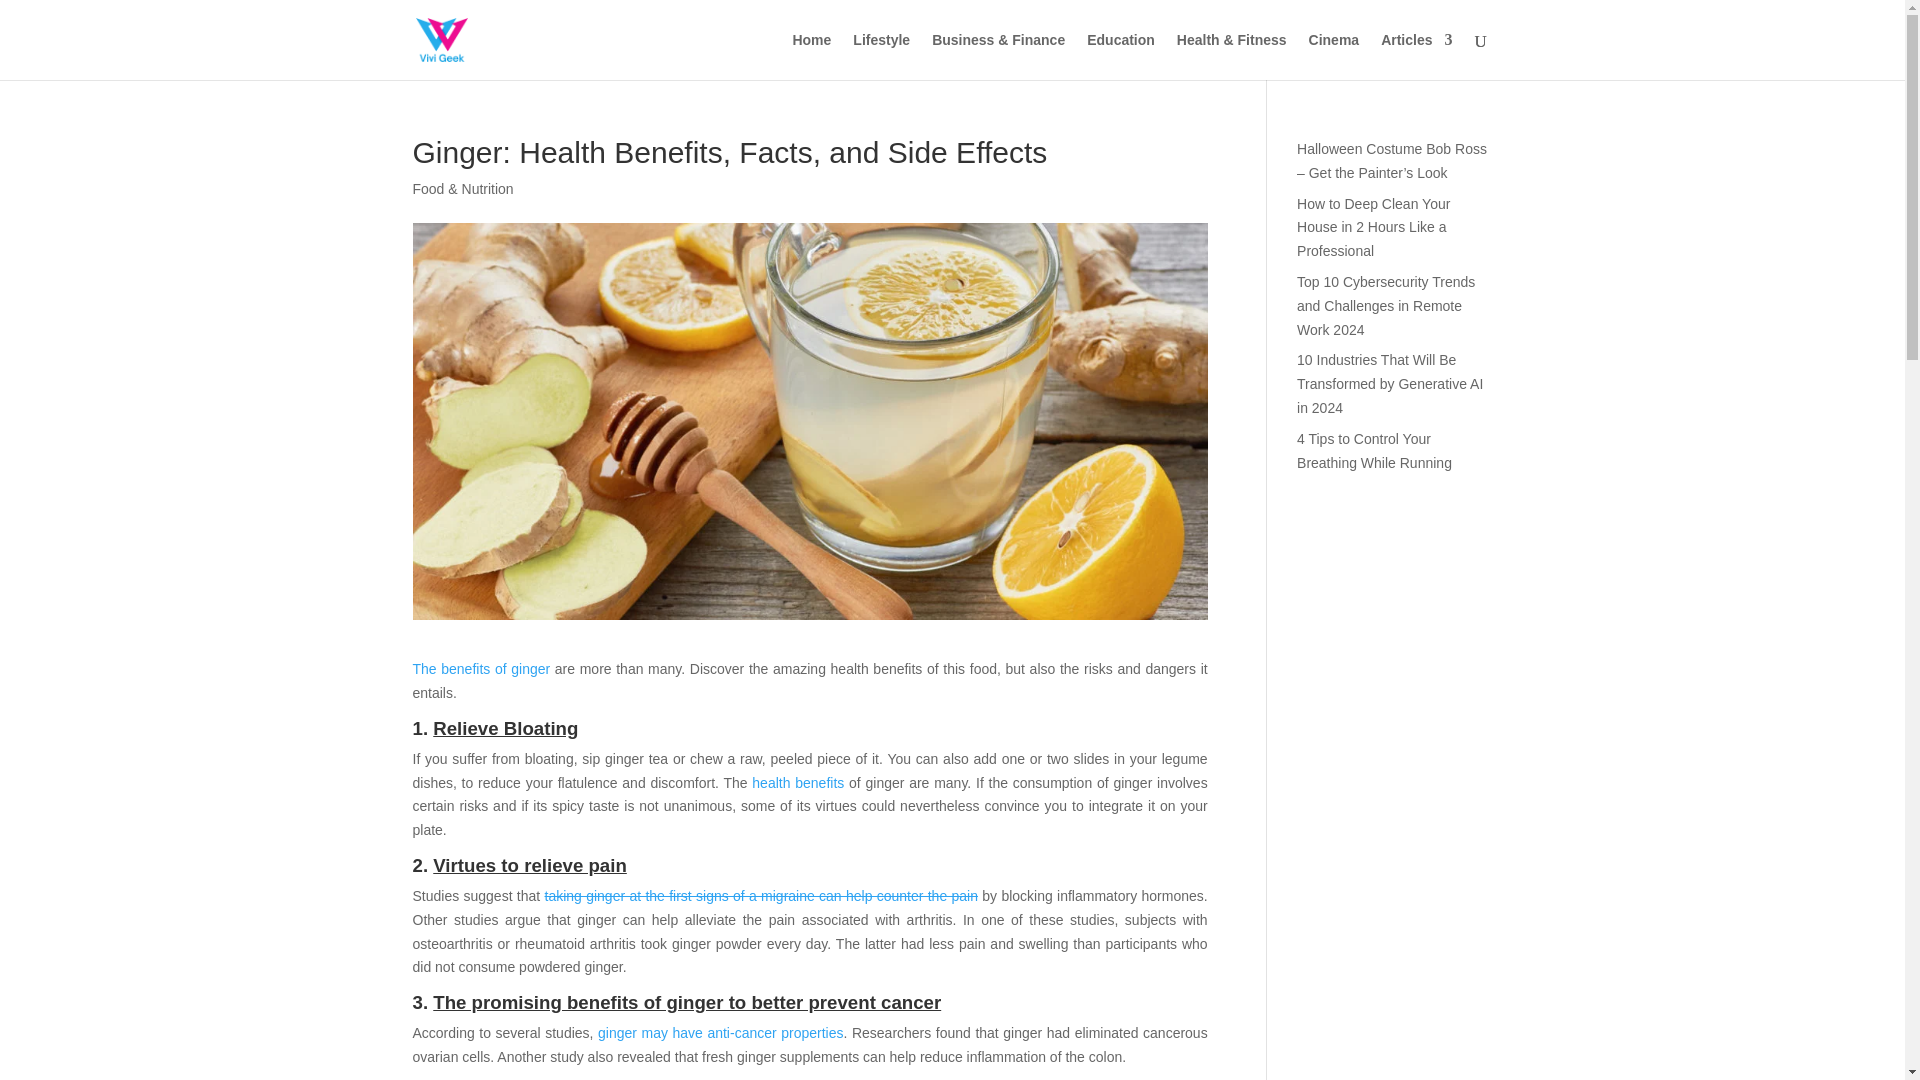 Image resolution: width=1920 pixels, height=1080 pixels. Describe the element at coordinates (1416, 56) in the screenshot. I see `Articles` at that location.